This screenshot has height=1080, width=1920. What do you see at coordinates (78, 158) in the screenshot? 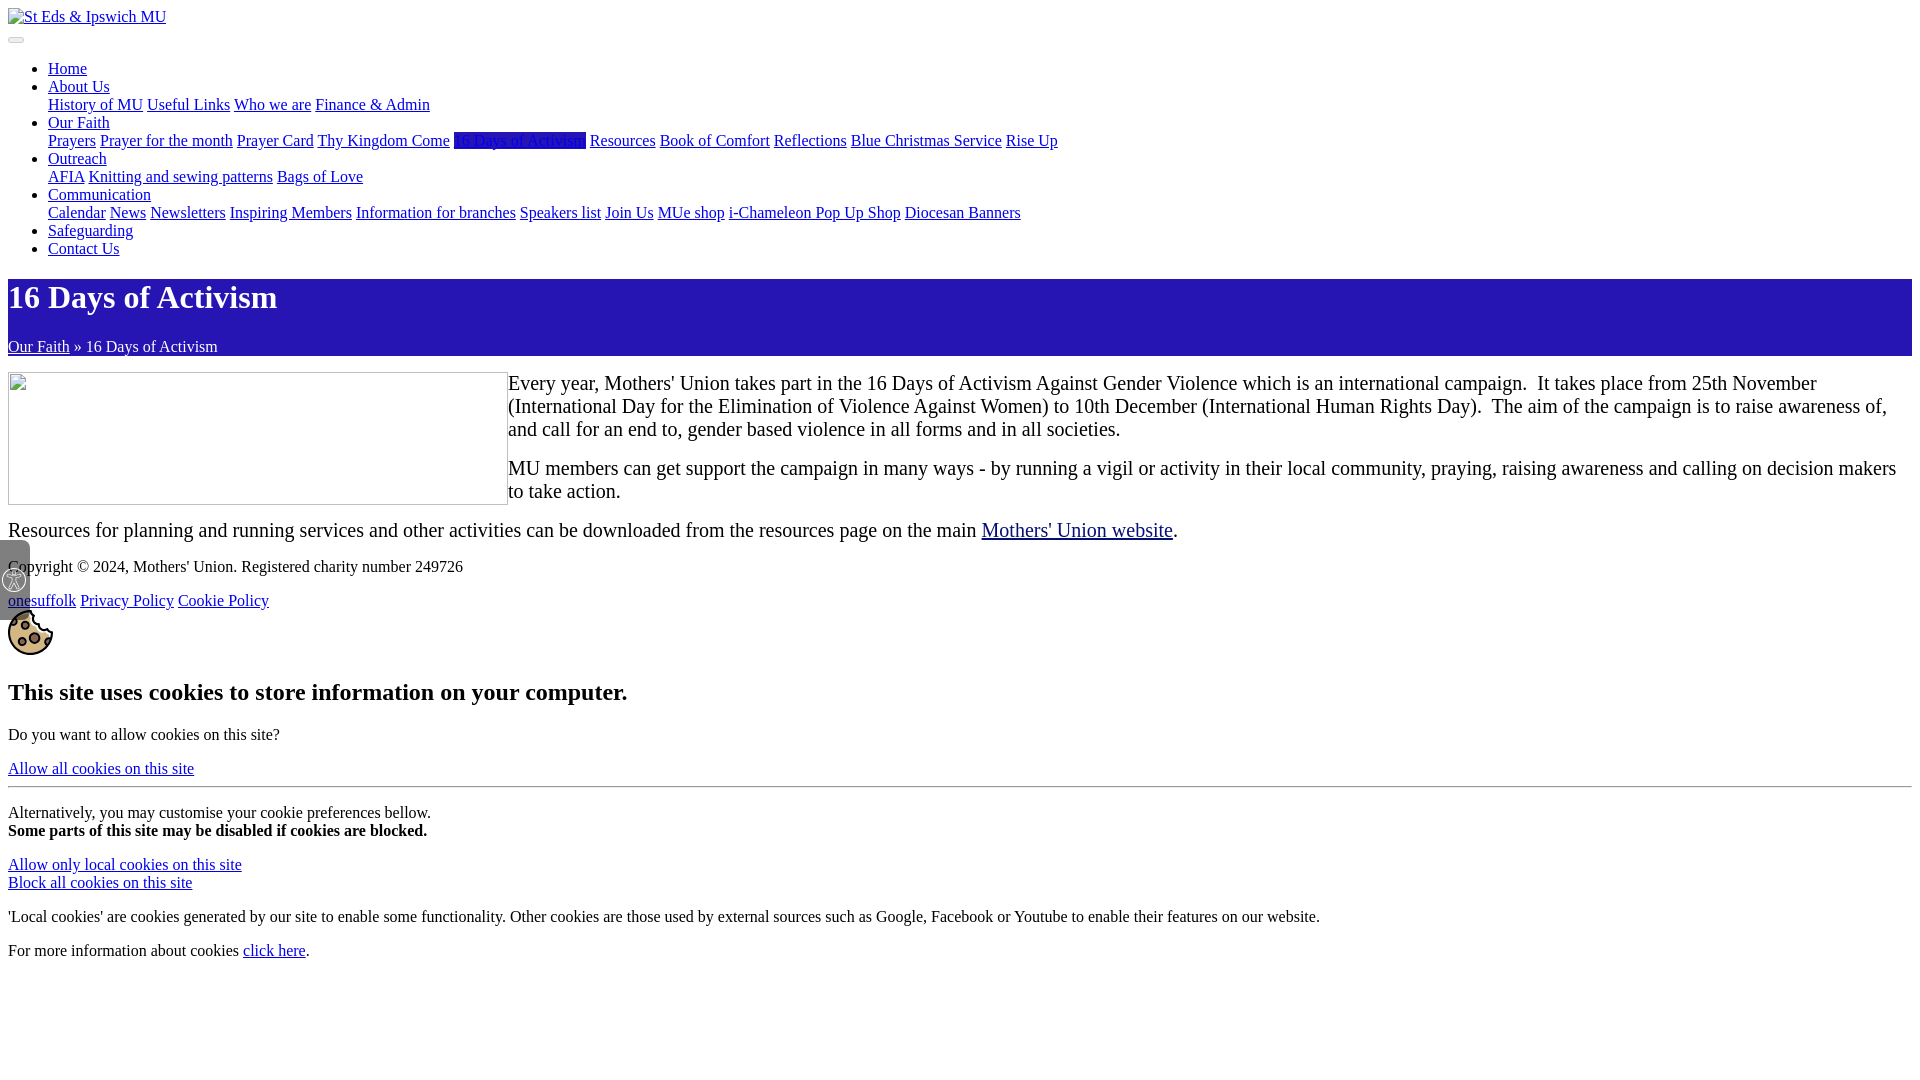
I see `Outreach` at bounding box center [78, 158].